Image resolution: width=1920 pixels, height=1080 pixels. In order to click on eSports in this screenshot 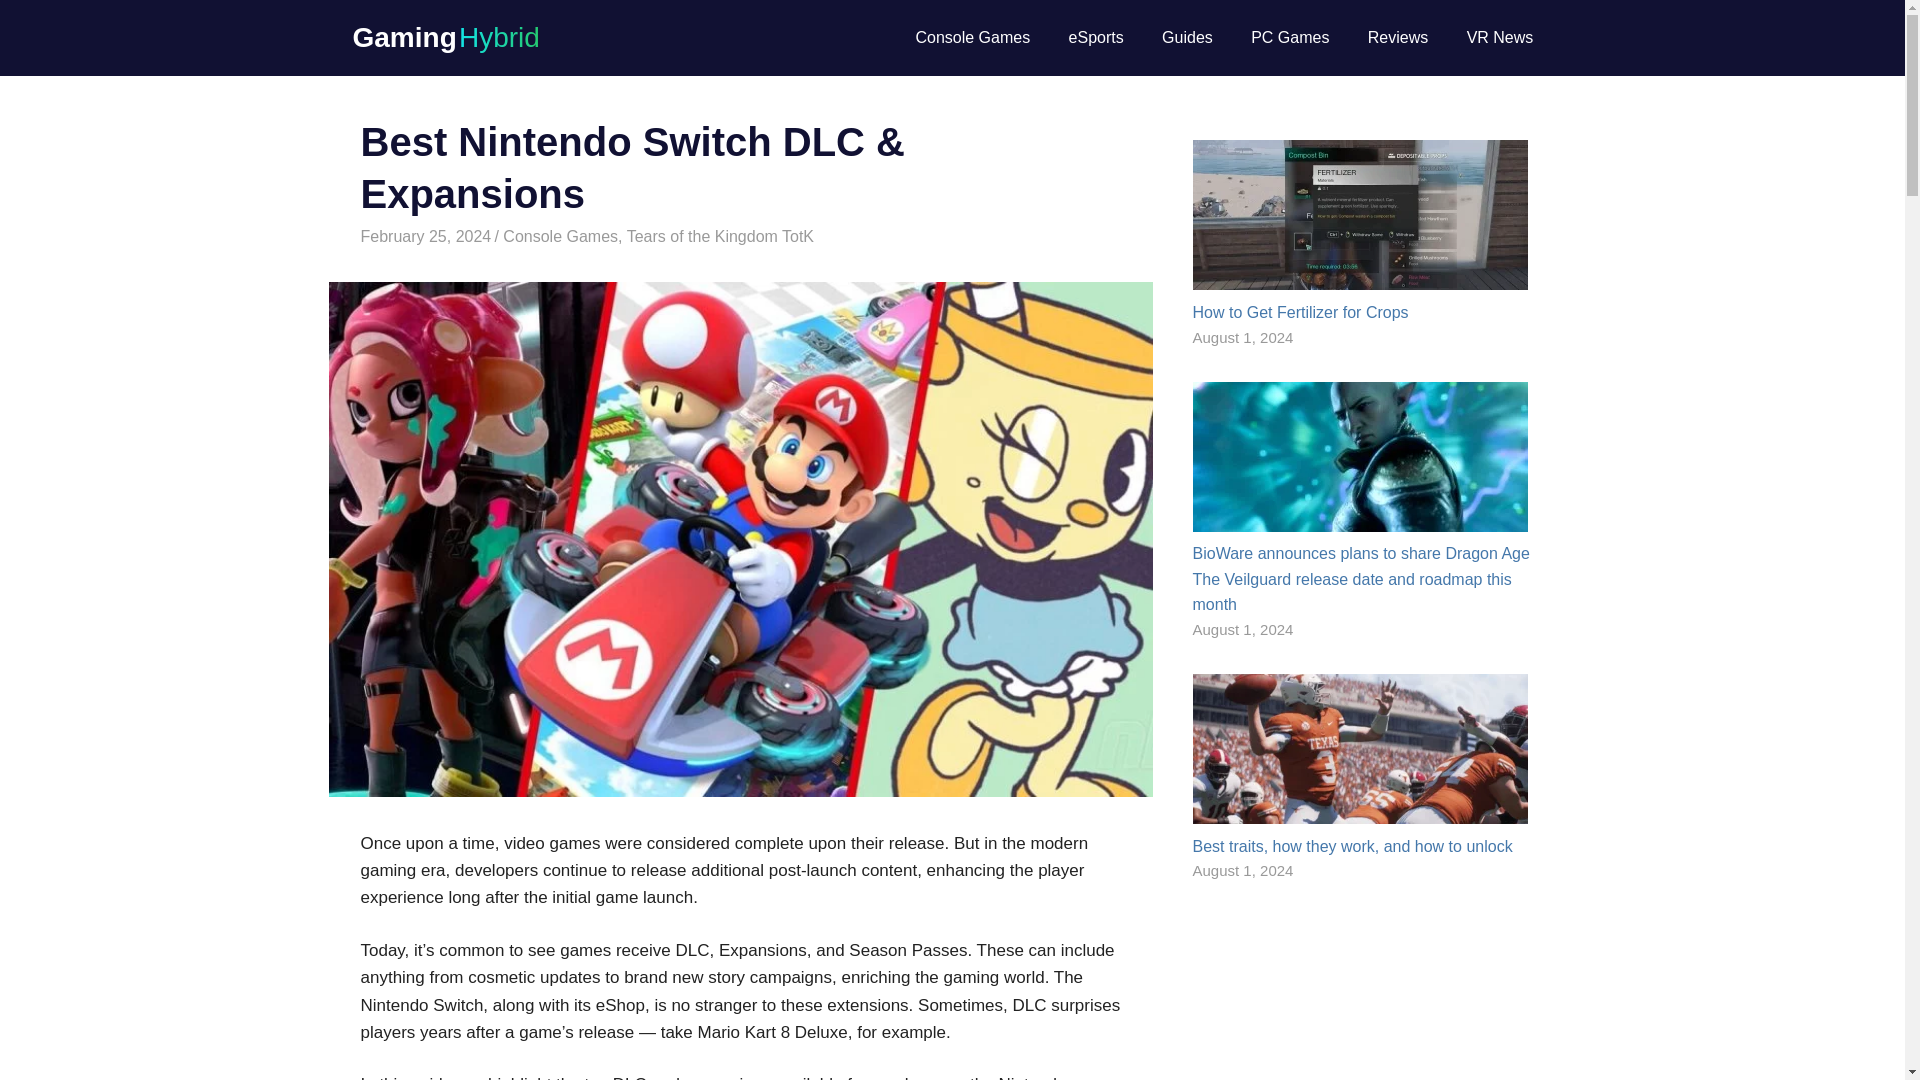, I will do `click(1095, 37)`.